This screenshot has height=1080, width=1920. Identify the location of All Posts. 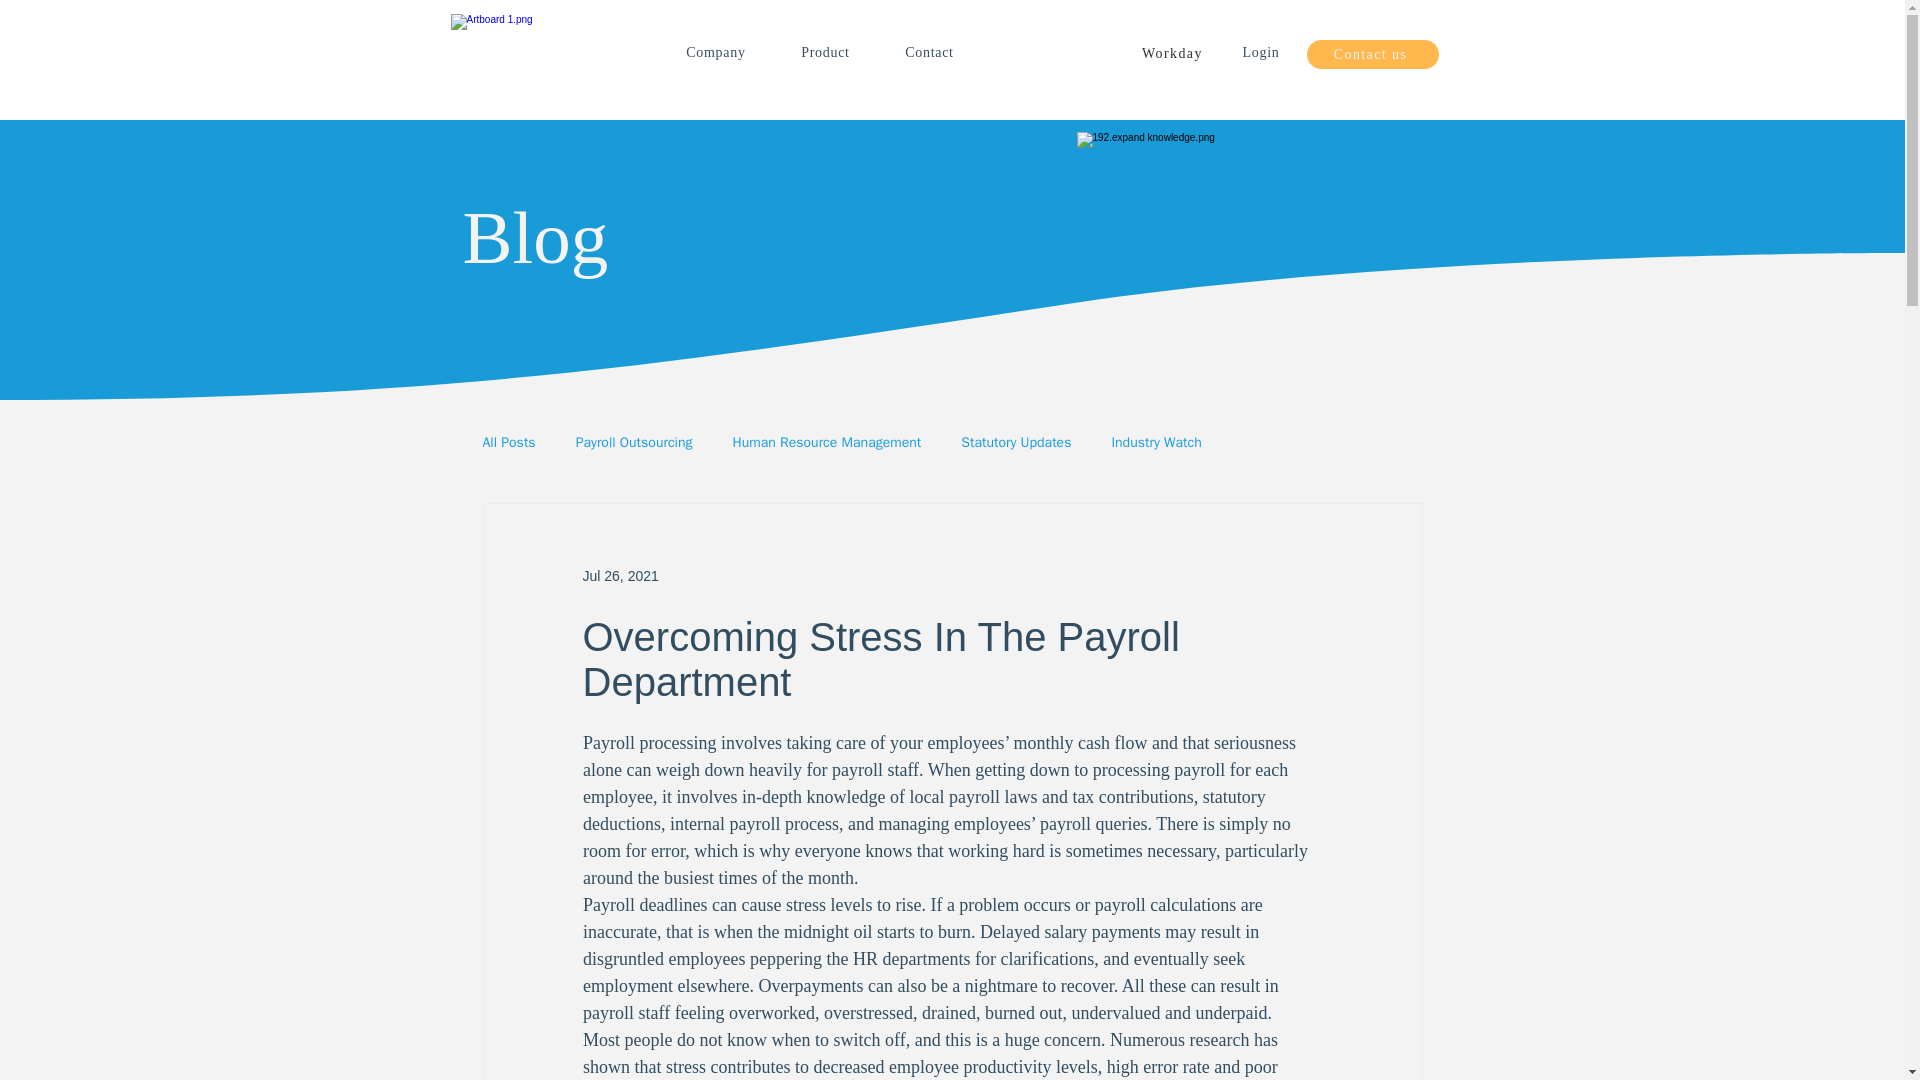
(508, 443).